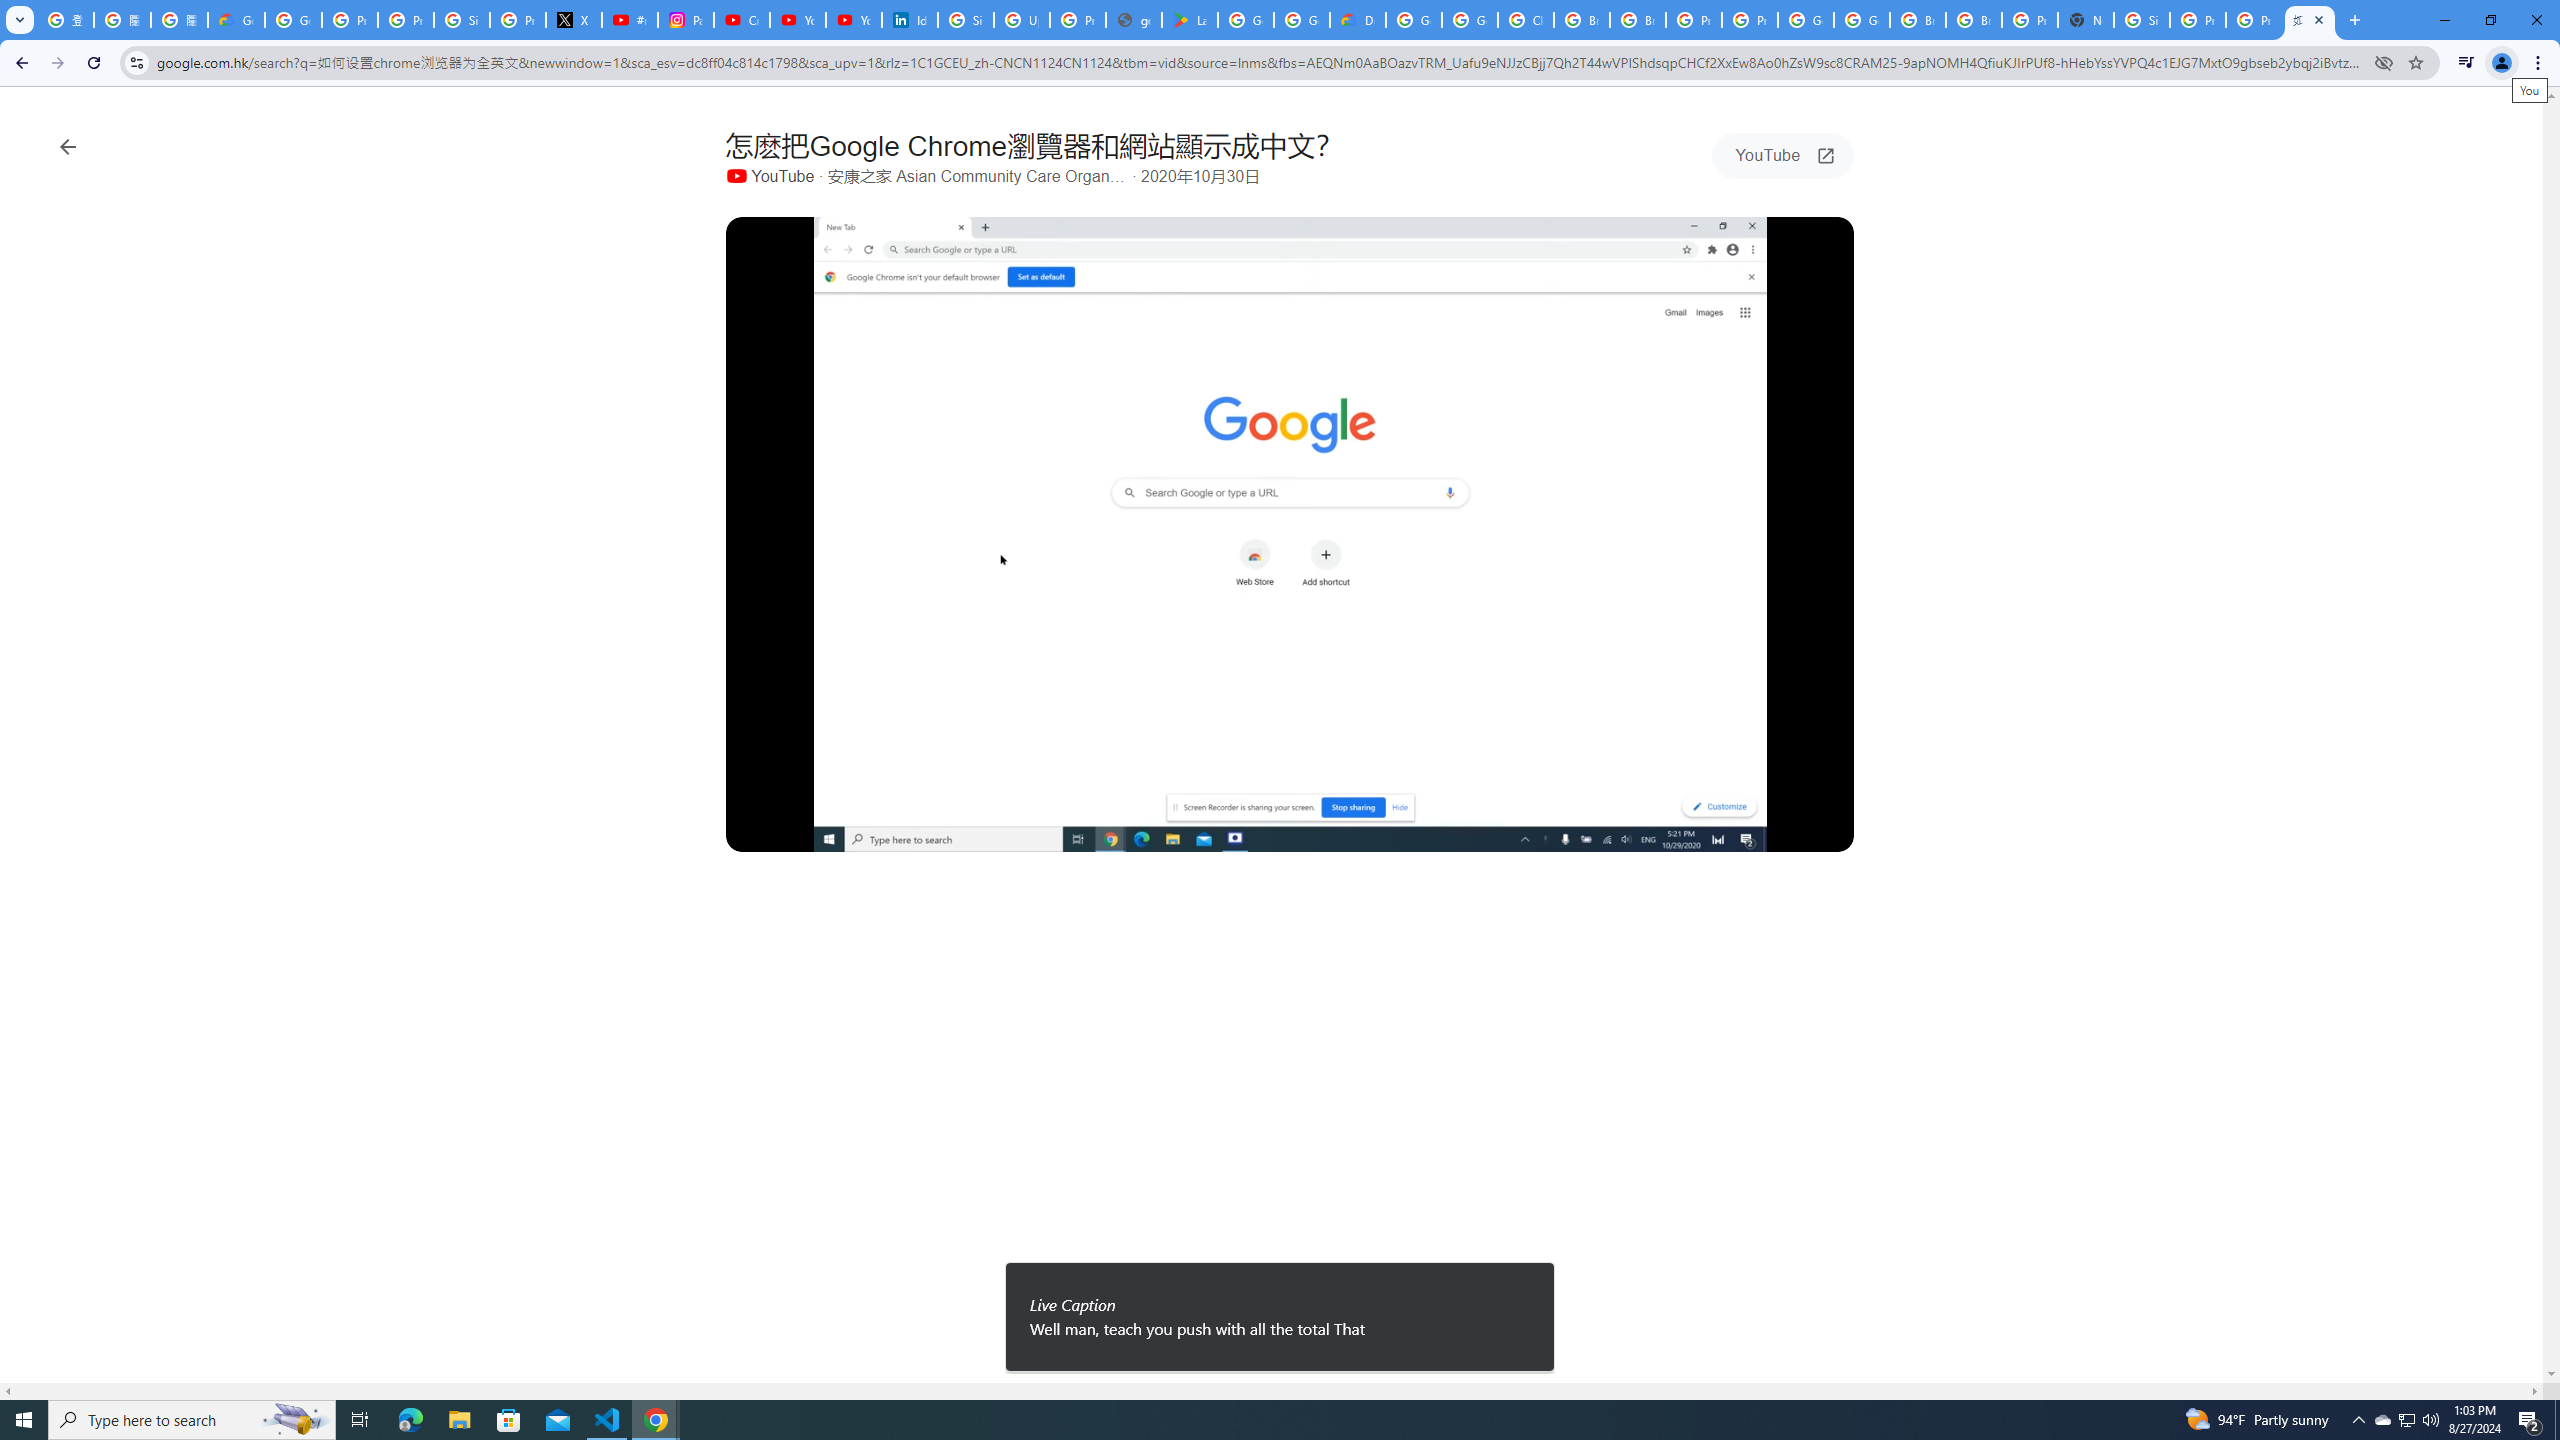 The width and height of the screenshot is (2560, 1440). Describe the element at coordinates (57, 63) in the screenshot. I see `Forward` at that location.